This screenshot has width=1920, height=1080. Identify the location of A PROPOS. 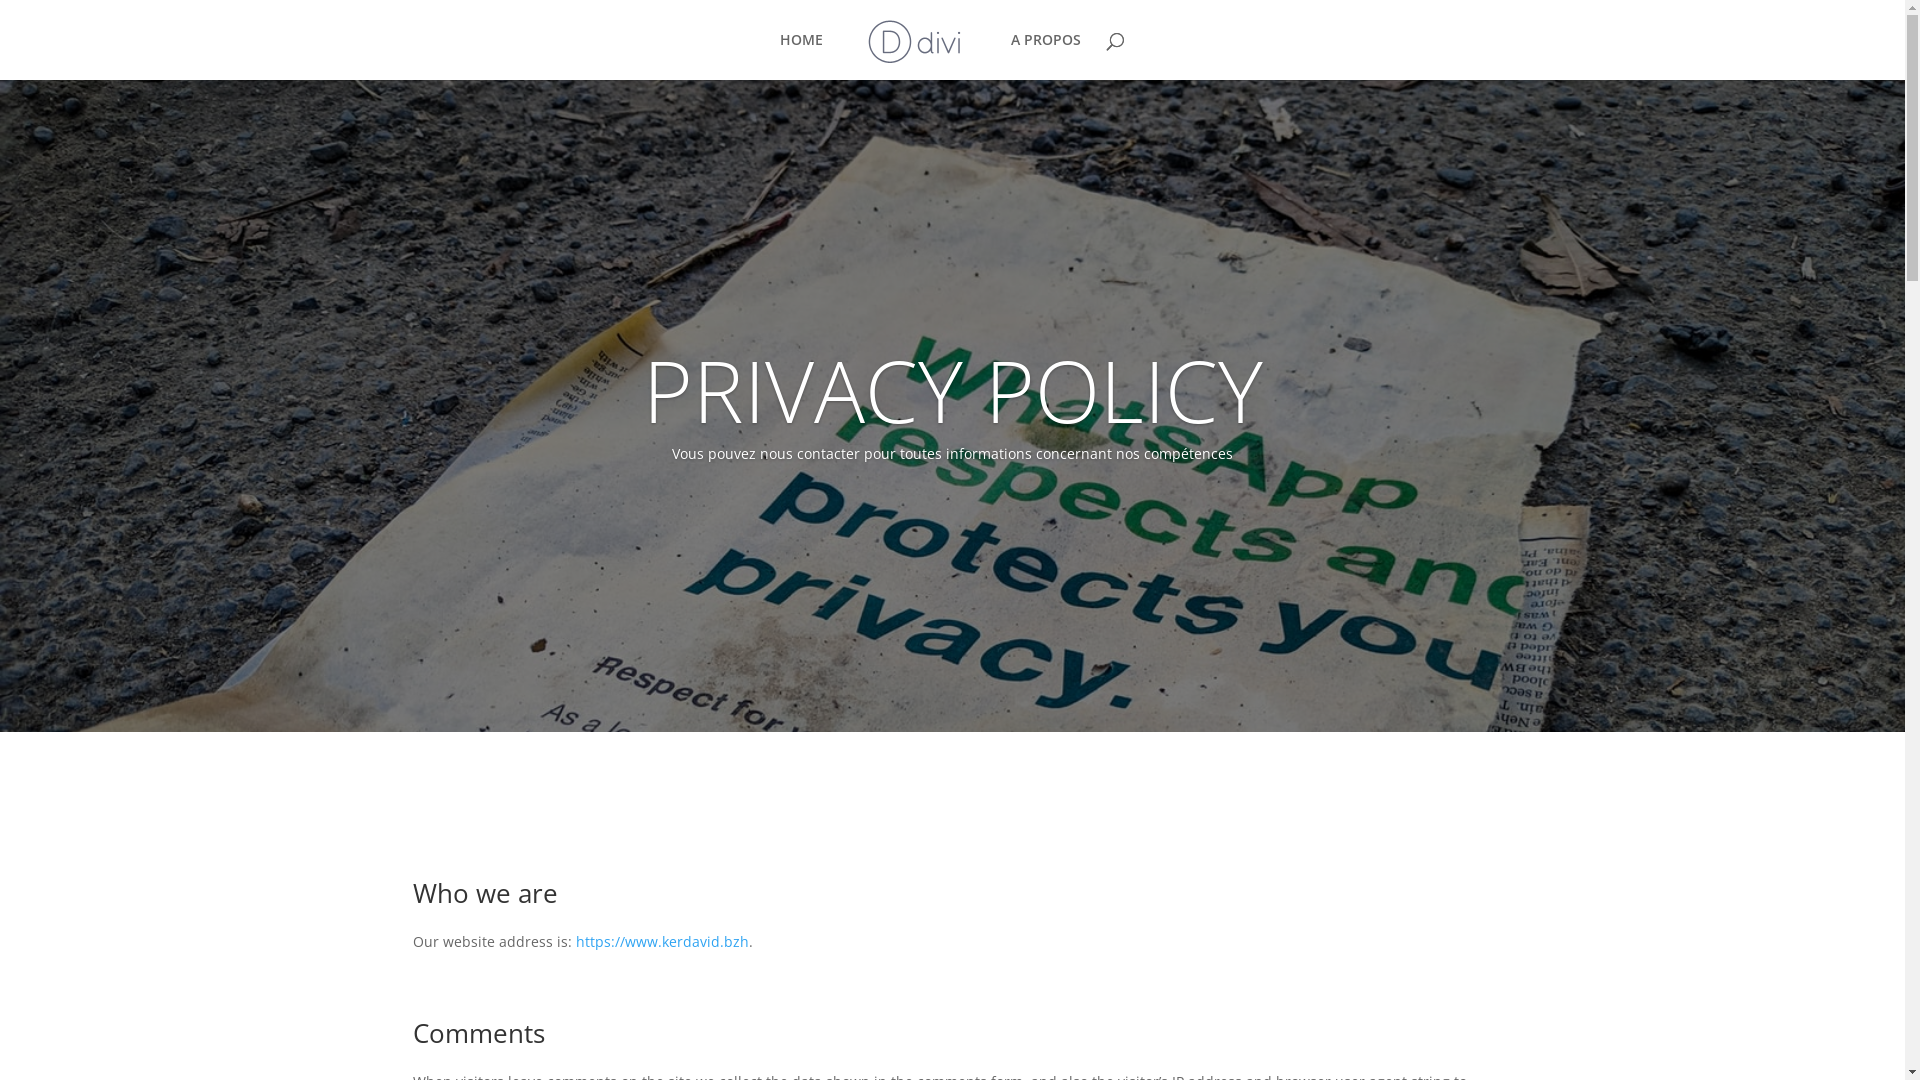
(1046, 56).